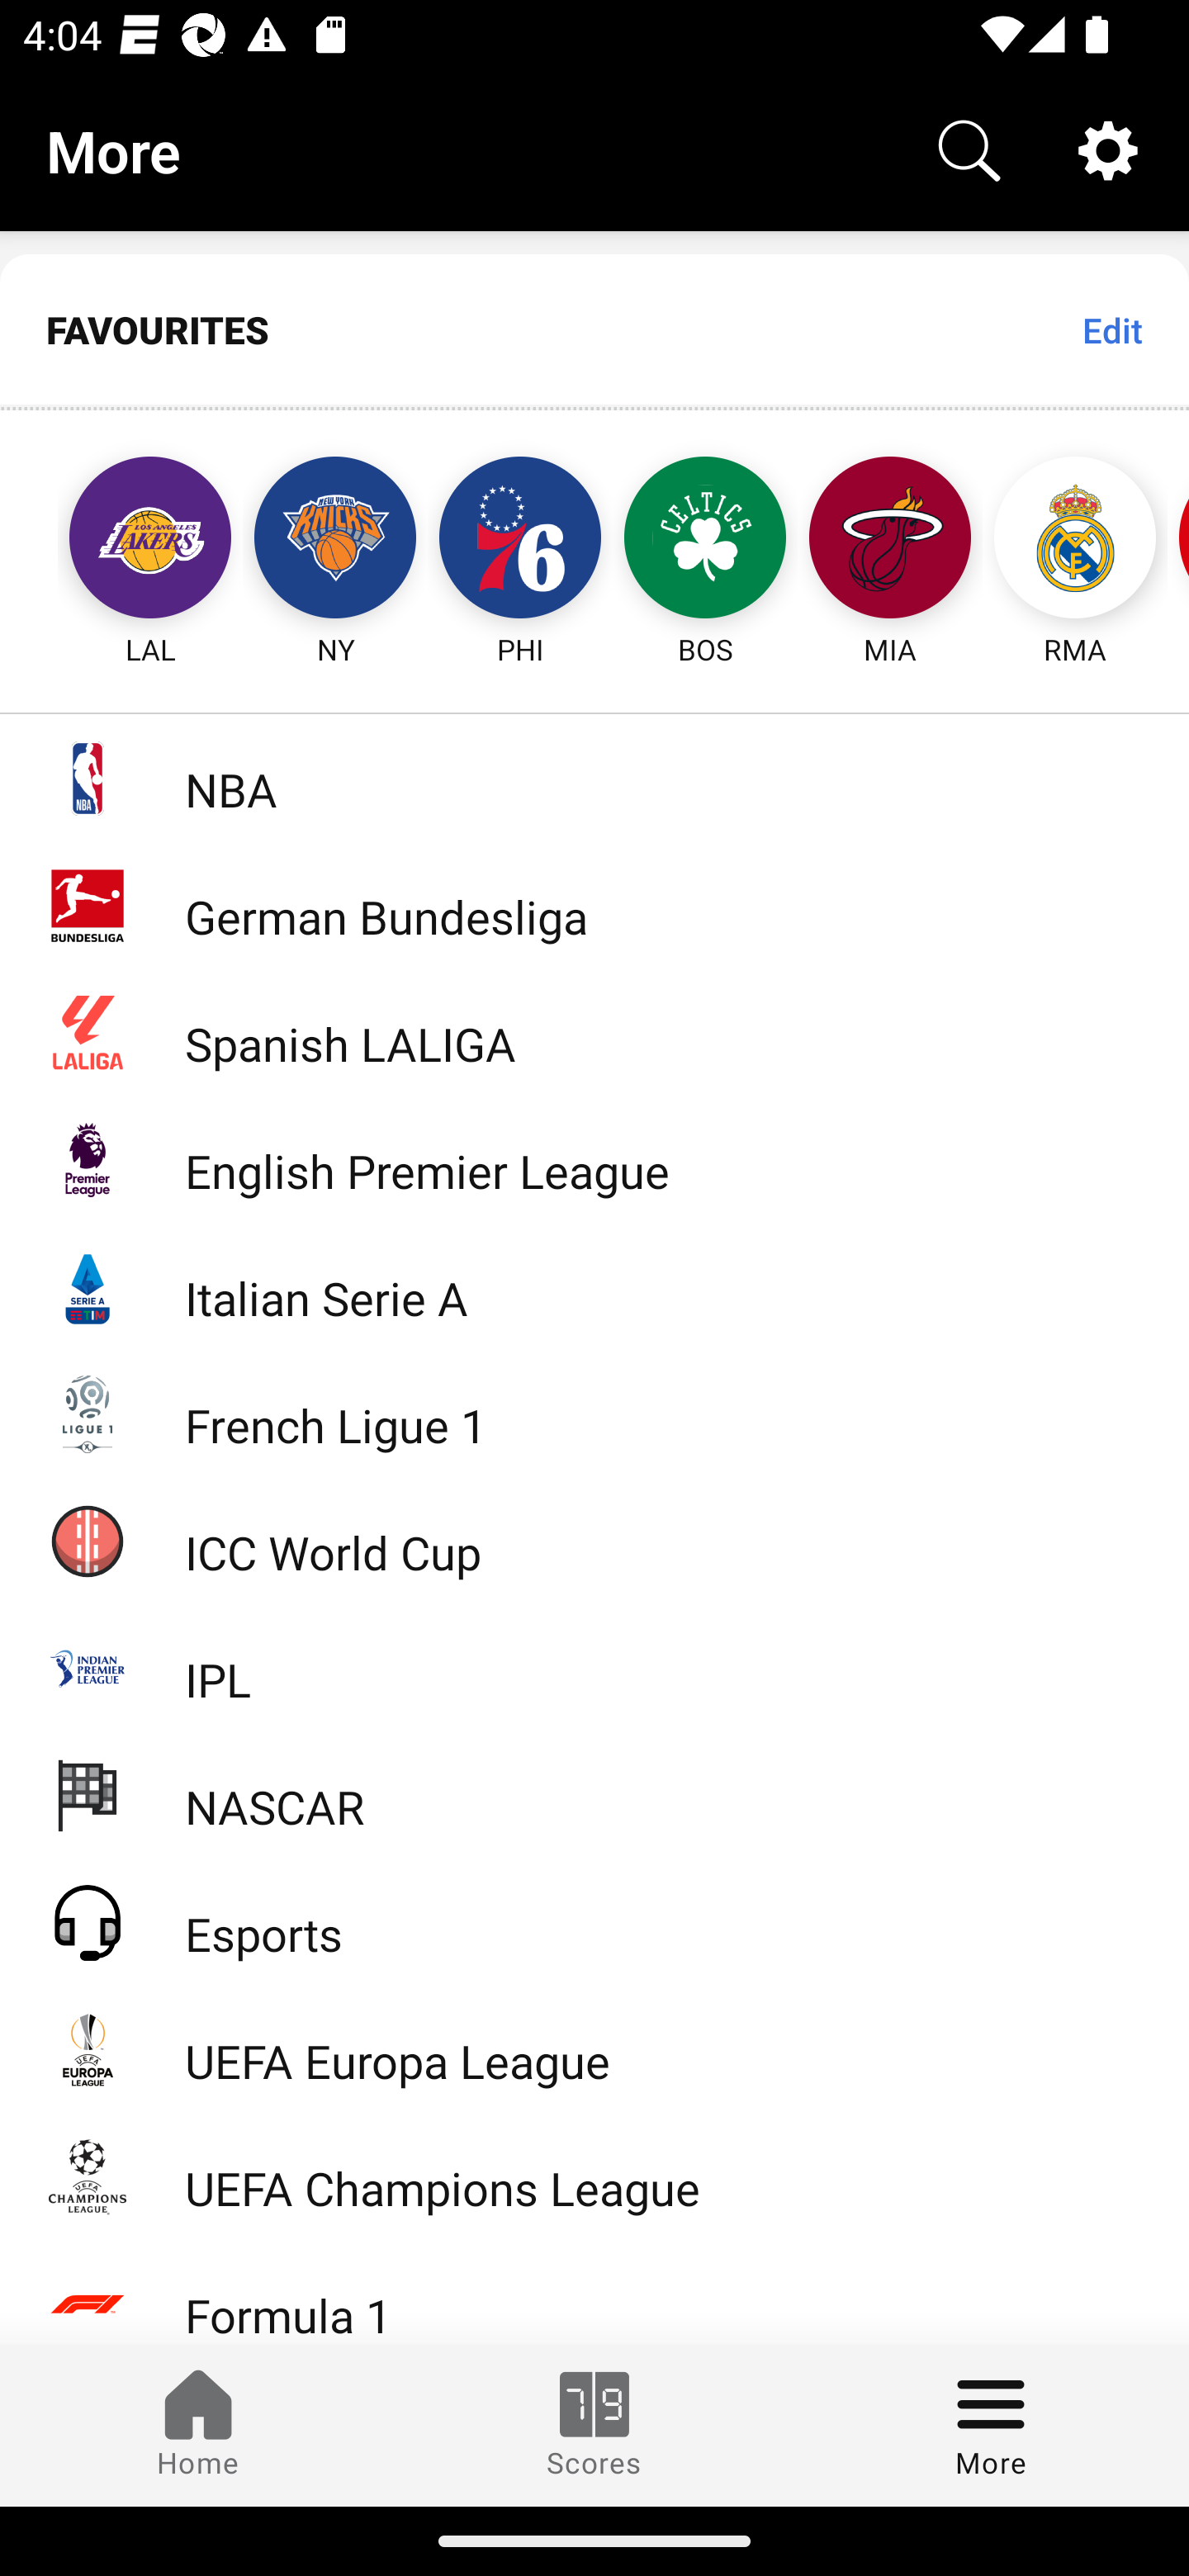  Describe the element at coordinates (1075, 540) in the screenshot. I see `RMA Real Madrid` at that location.